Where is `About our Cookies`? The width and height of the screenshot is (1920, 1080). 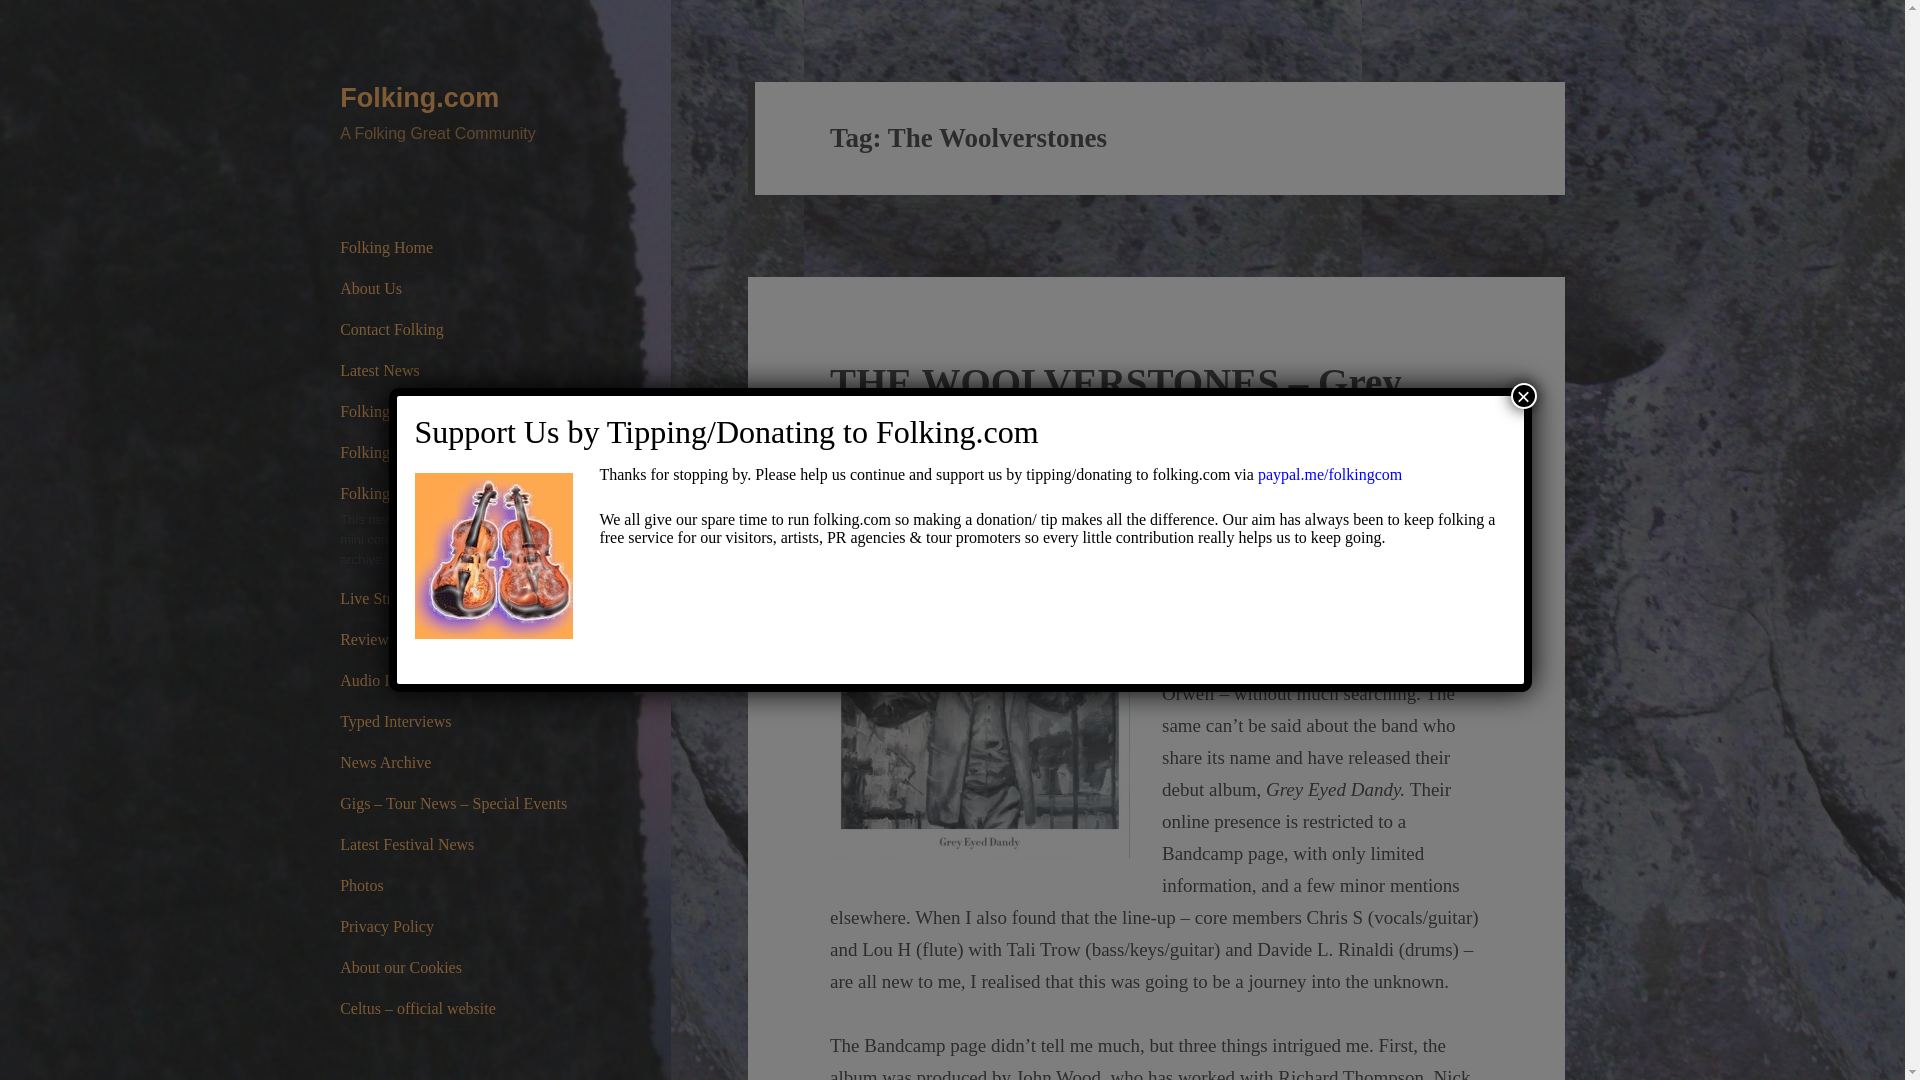 About our Cookies is located at coordinates (462, 968).